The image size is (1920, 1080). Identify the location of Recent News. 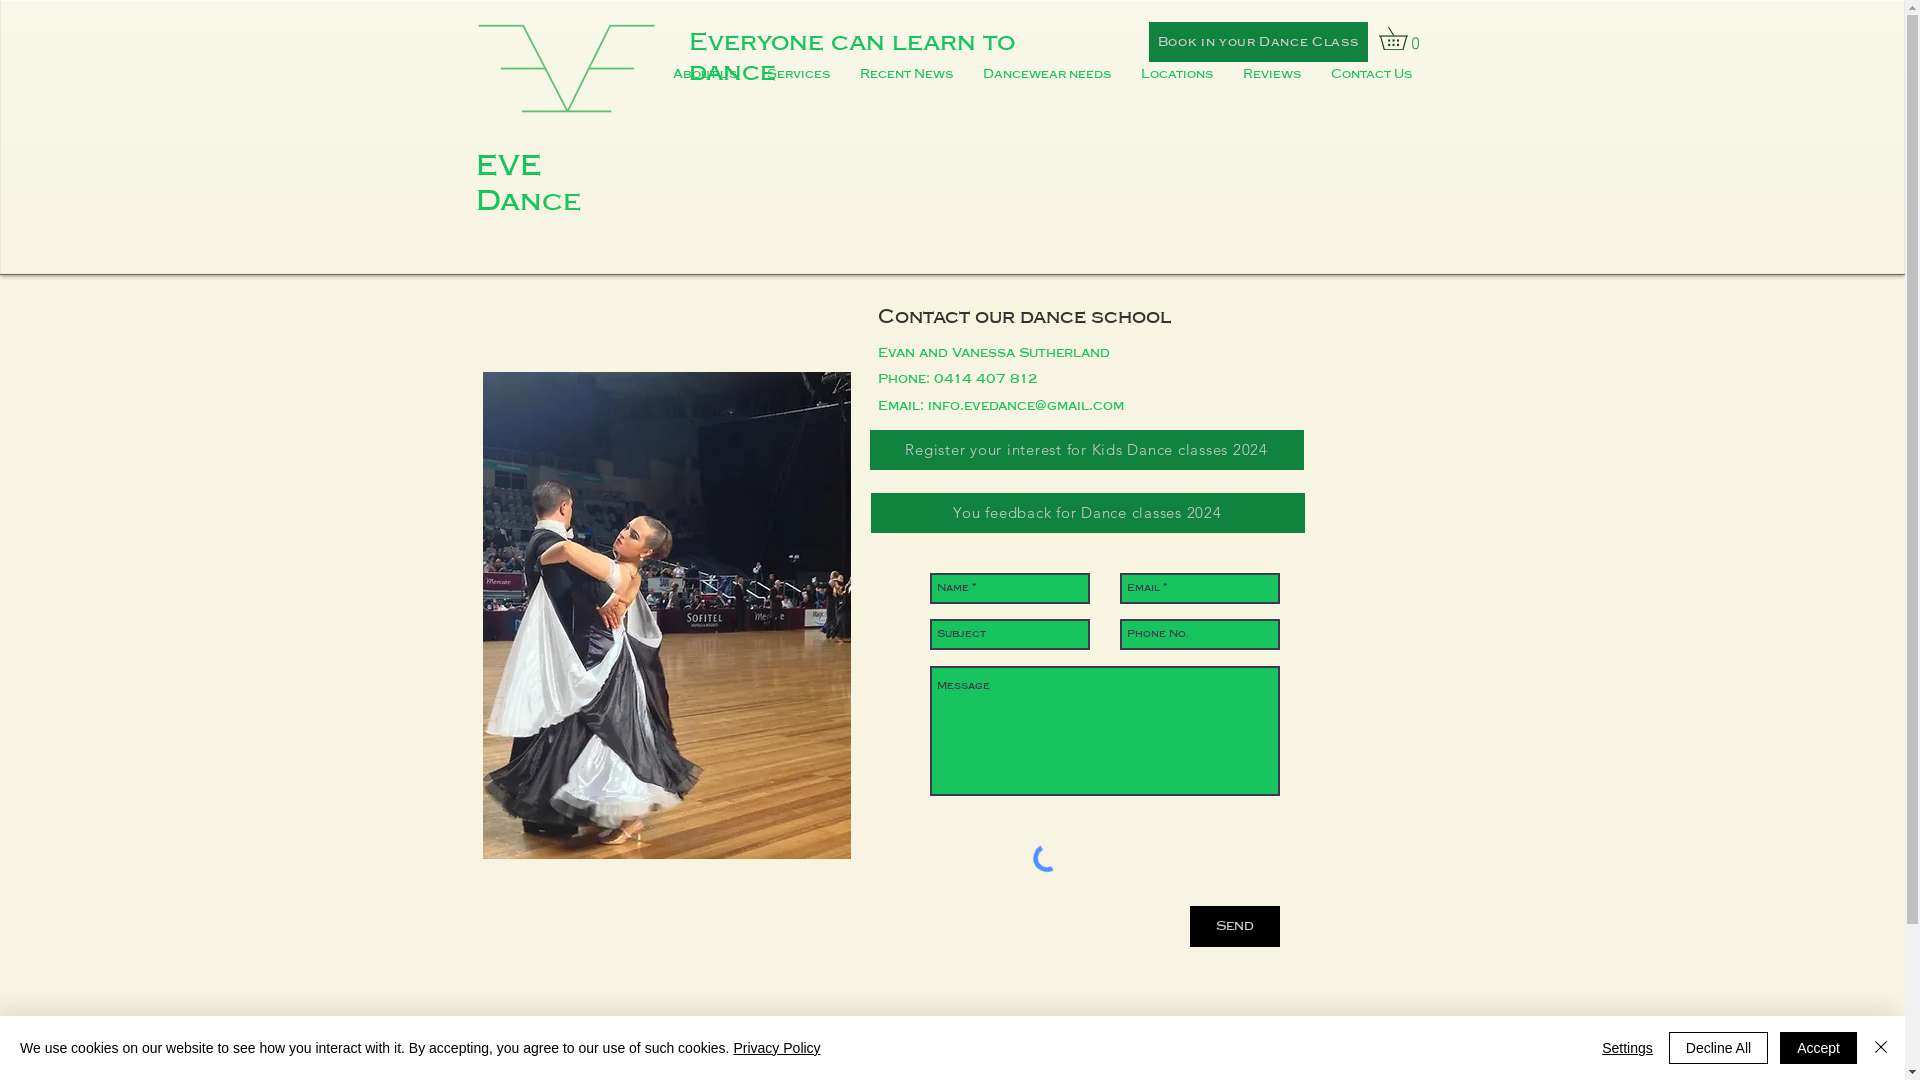
(906, 74).